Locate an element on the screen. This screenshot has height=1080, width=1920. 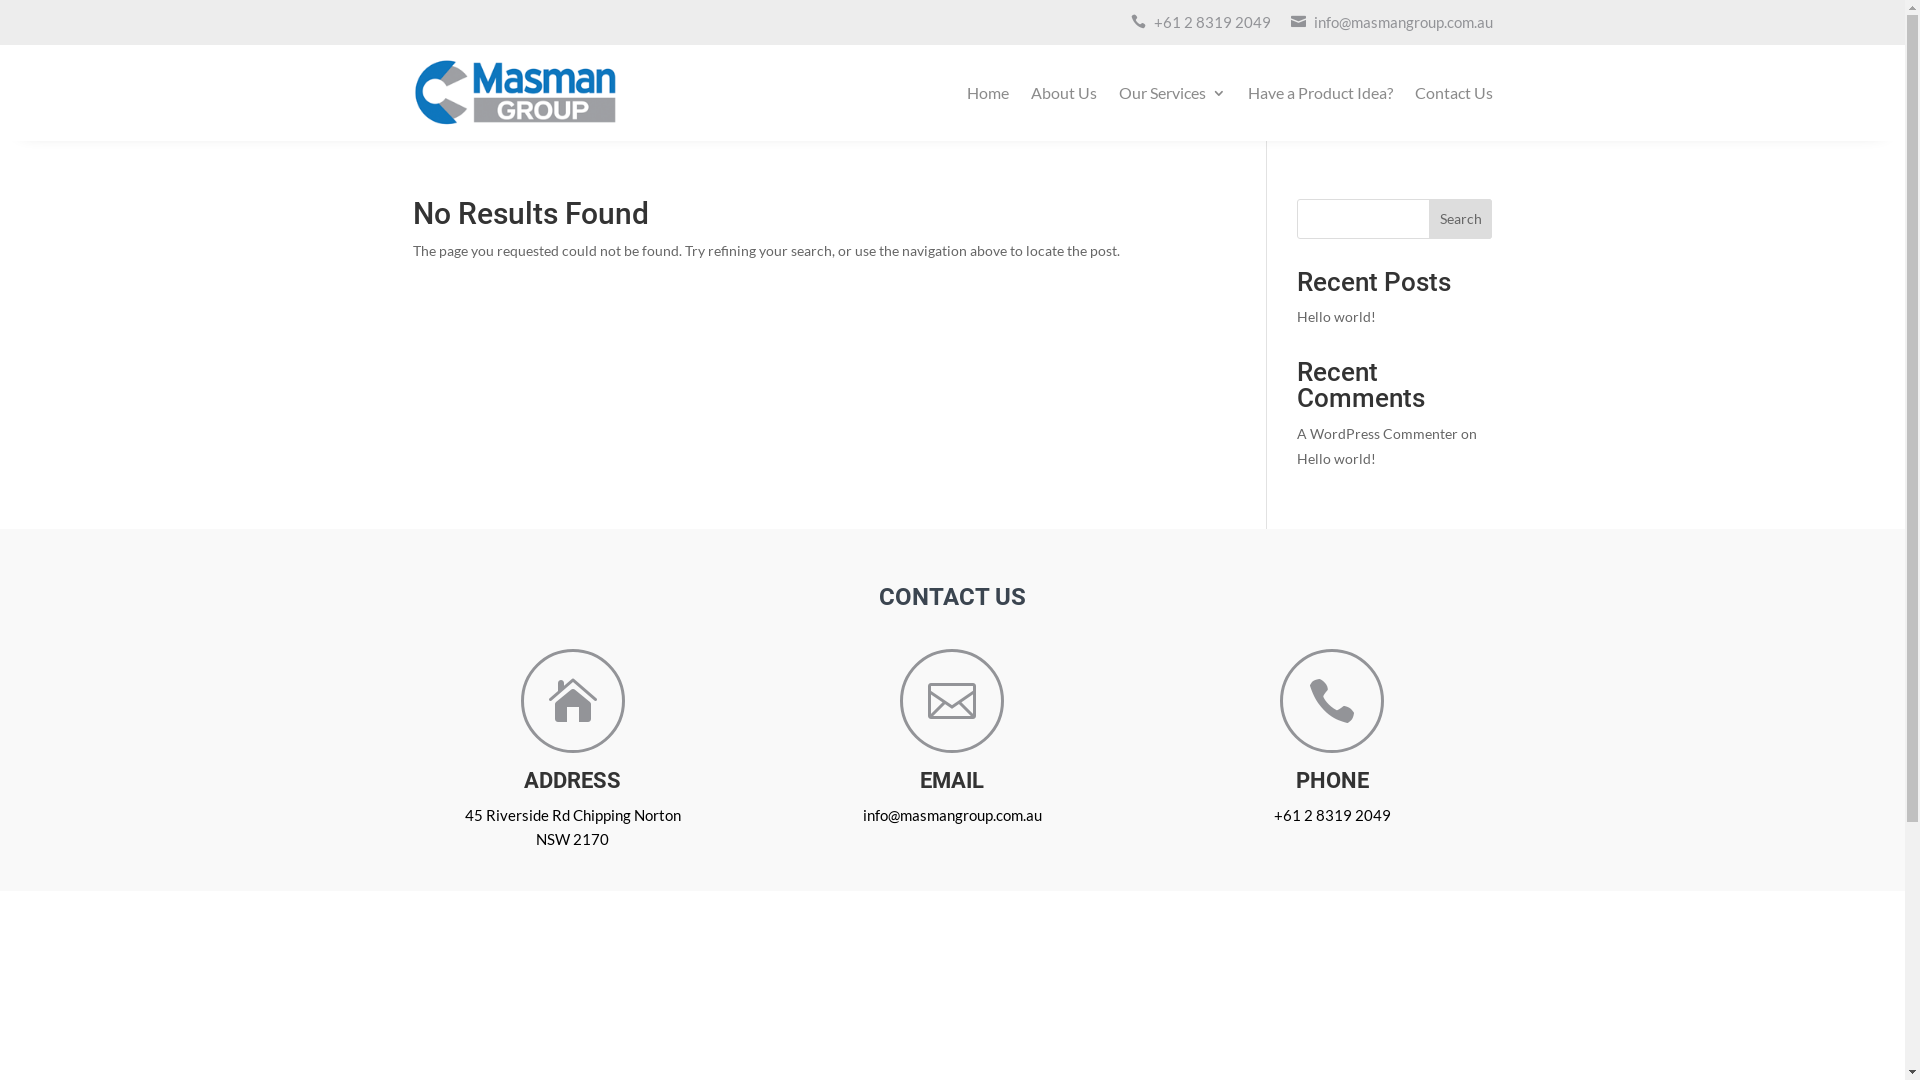
About Us is located at coordinates (1063, 93).